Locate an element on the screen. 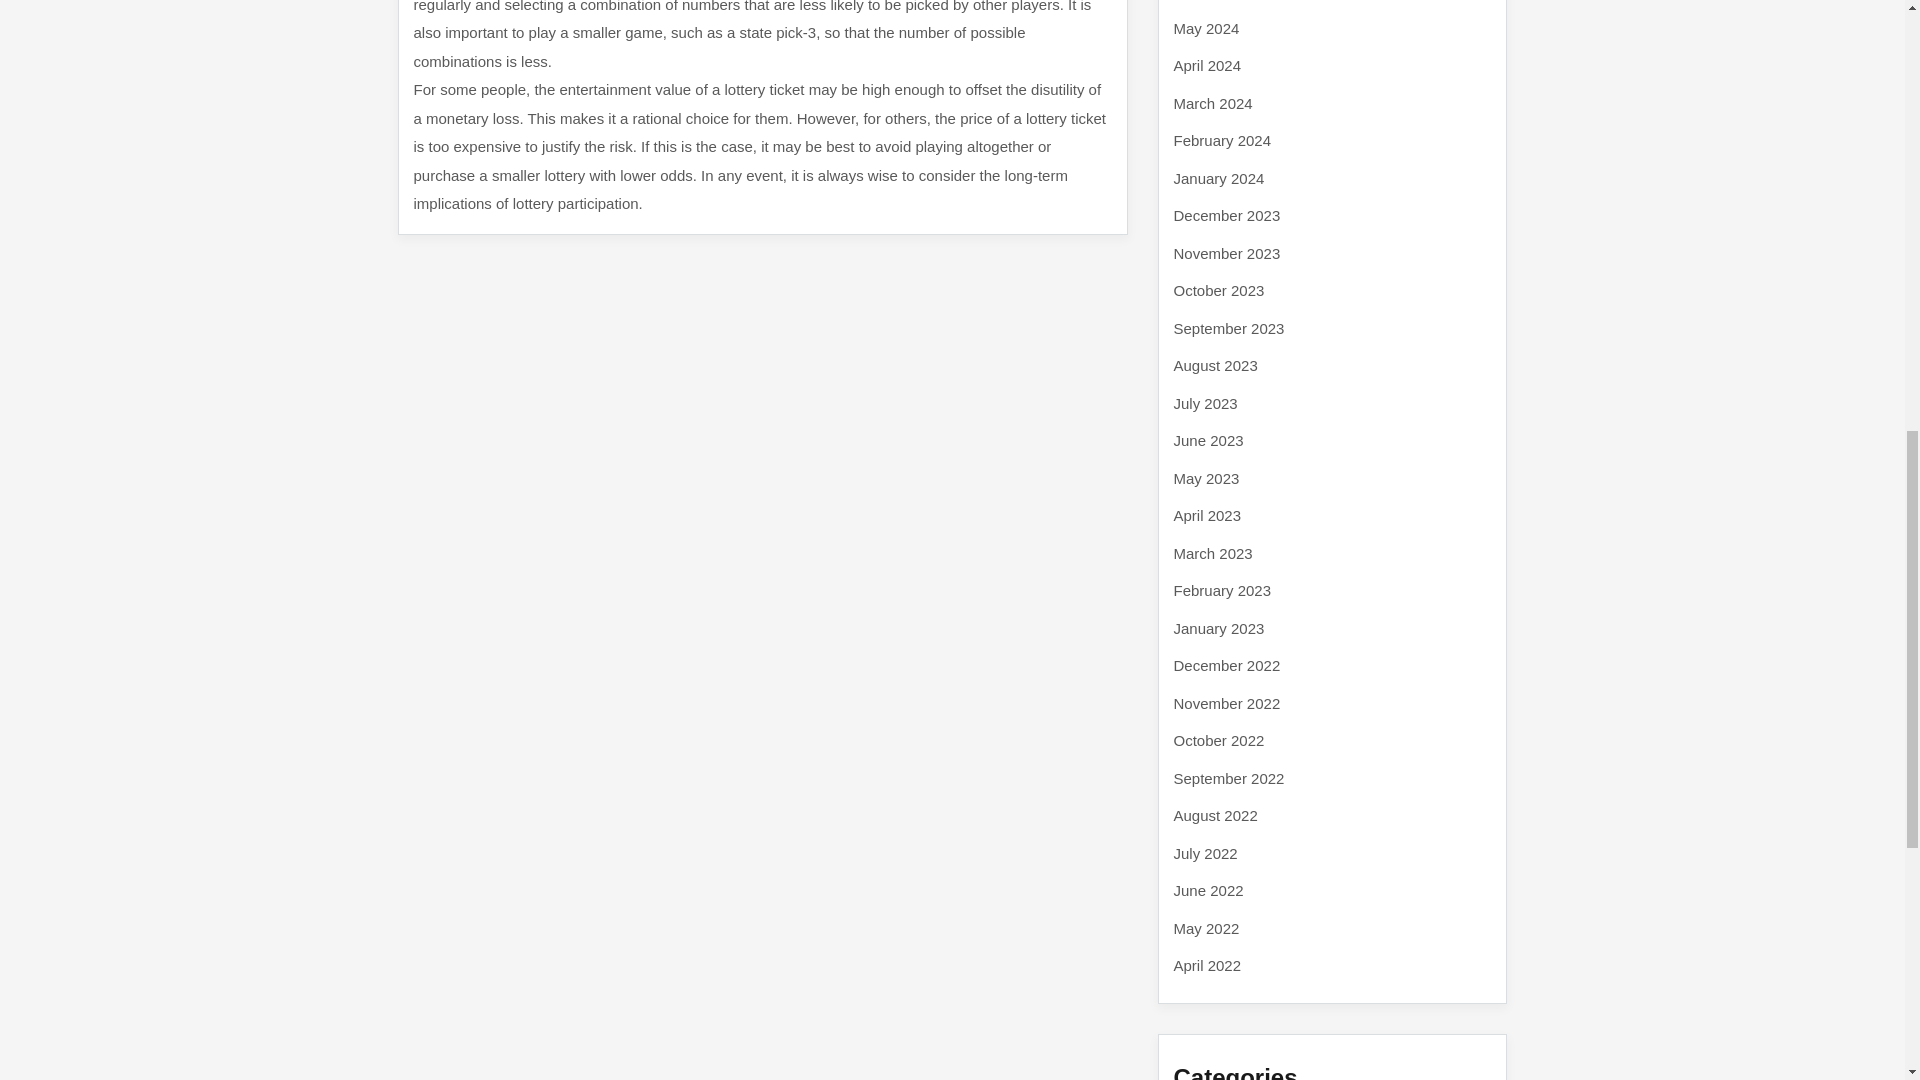  December 2023 is located at coordinates (1226, 215).